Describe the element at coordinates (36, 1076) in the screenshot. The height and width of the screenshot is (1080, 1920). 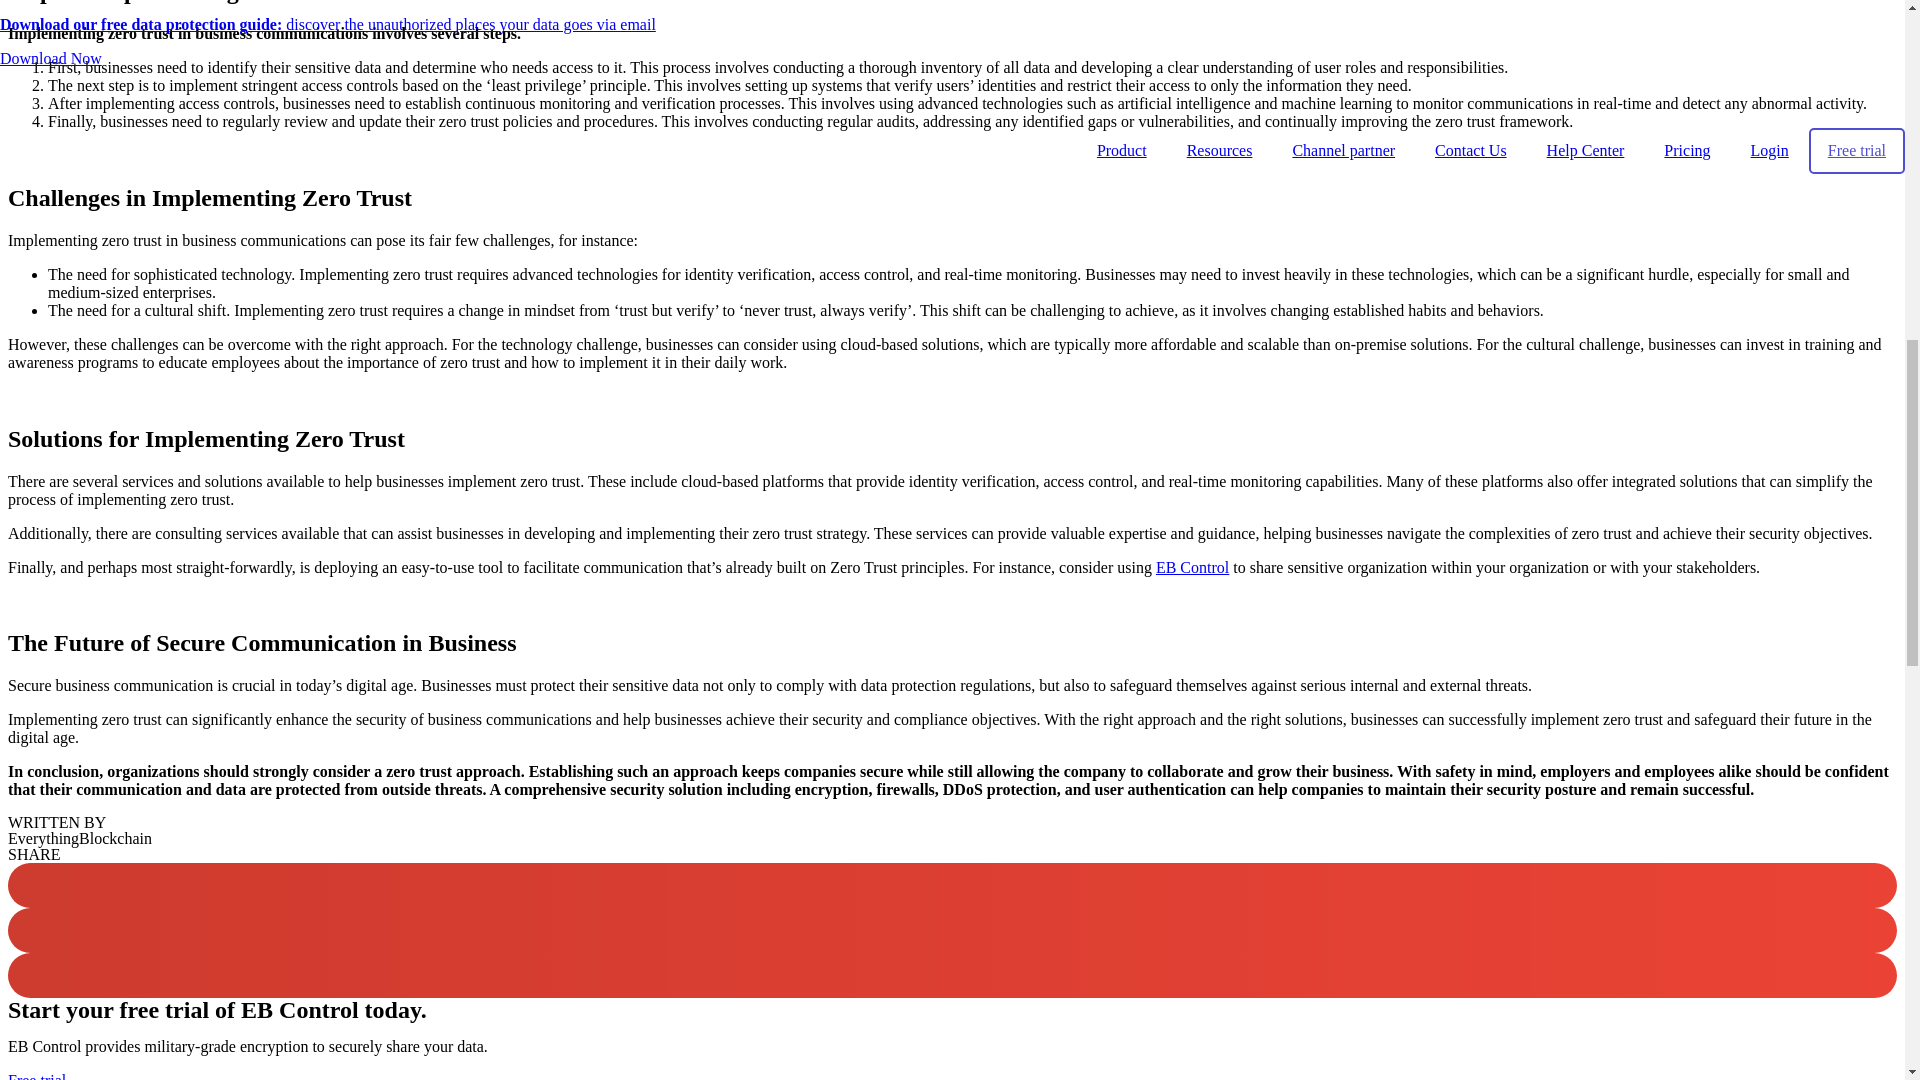
I see `Free trial` at that location.